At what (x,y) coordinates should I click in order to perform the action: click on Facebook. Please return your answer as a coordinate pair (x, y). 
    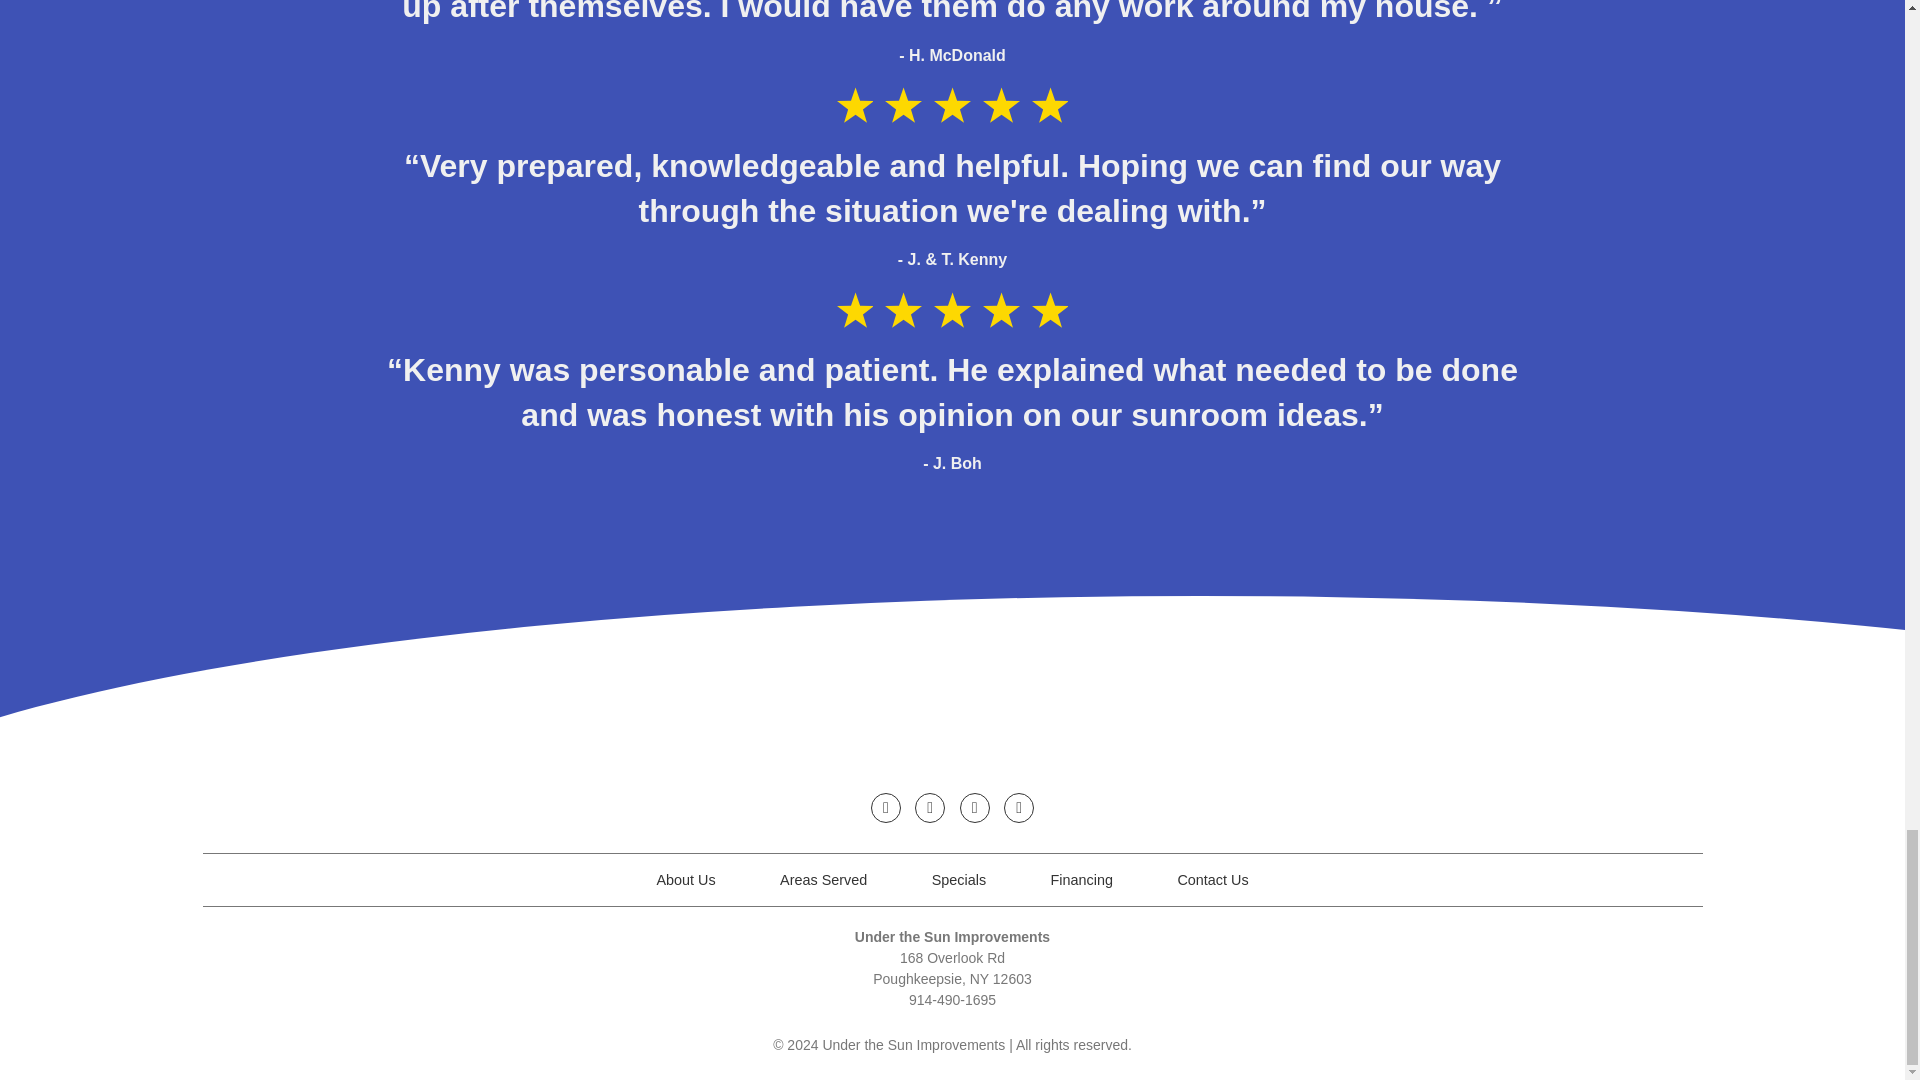
    Looking at the image, I should click on (886, 807).